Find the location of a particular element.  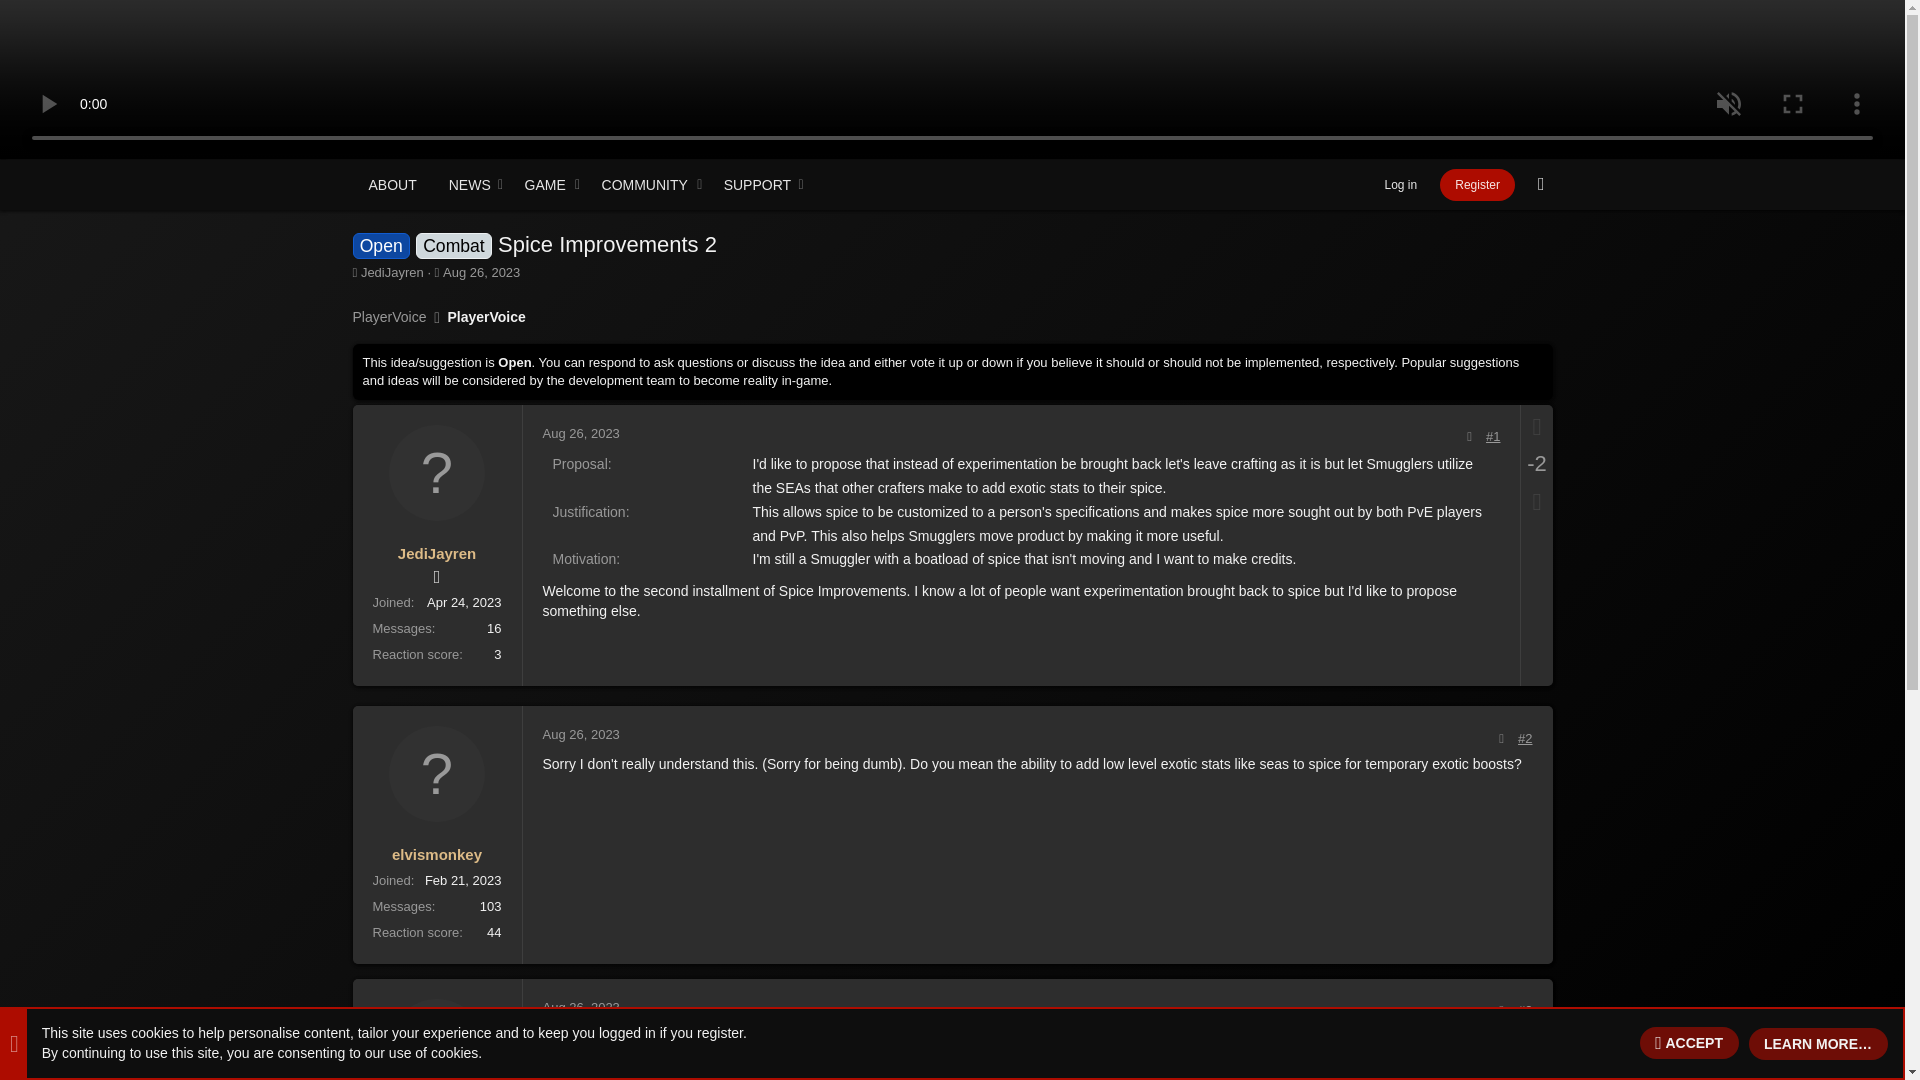

Search is located at coordinates (546, 185).